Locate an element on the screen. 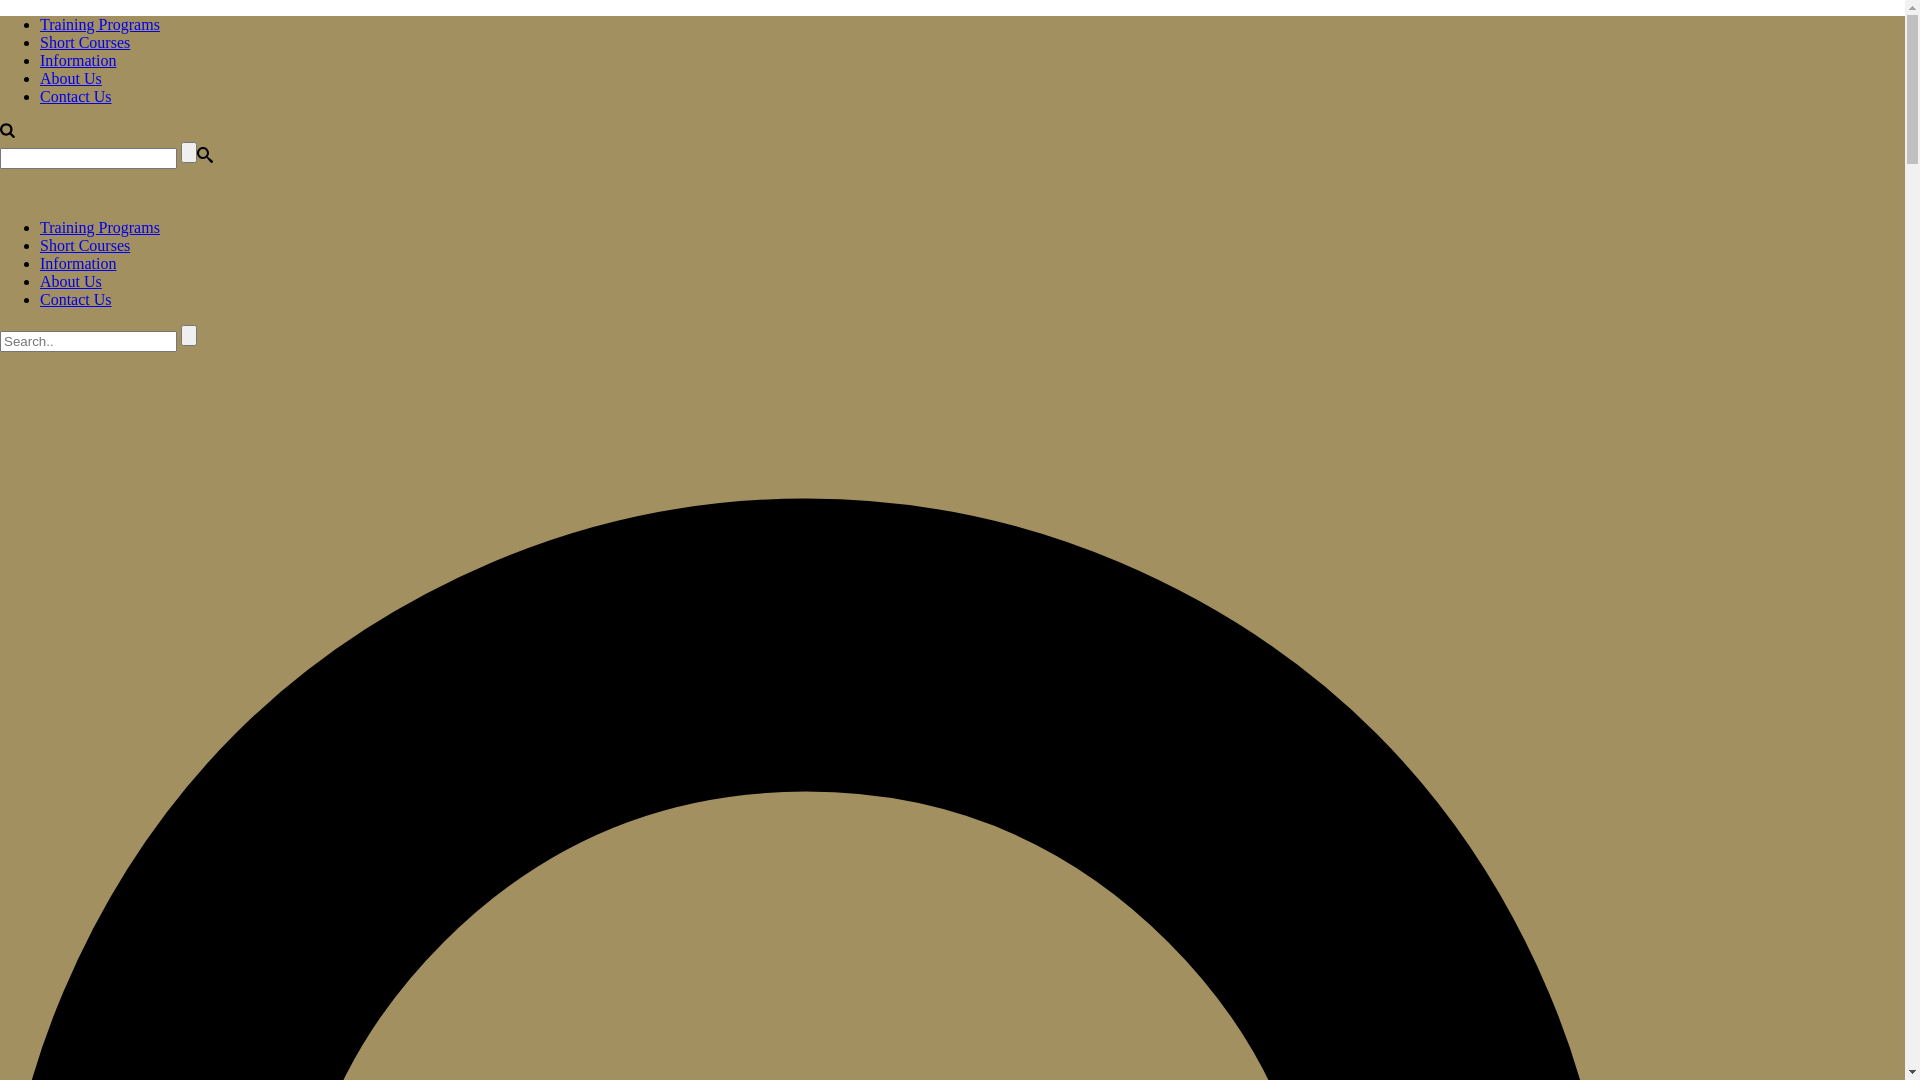  Information is located at coordinates (78, 60).